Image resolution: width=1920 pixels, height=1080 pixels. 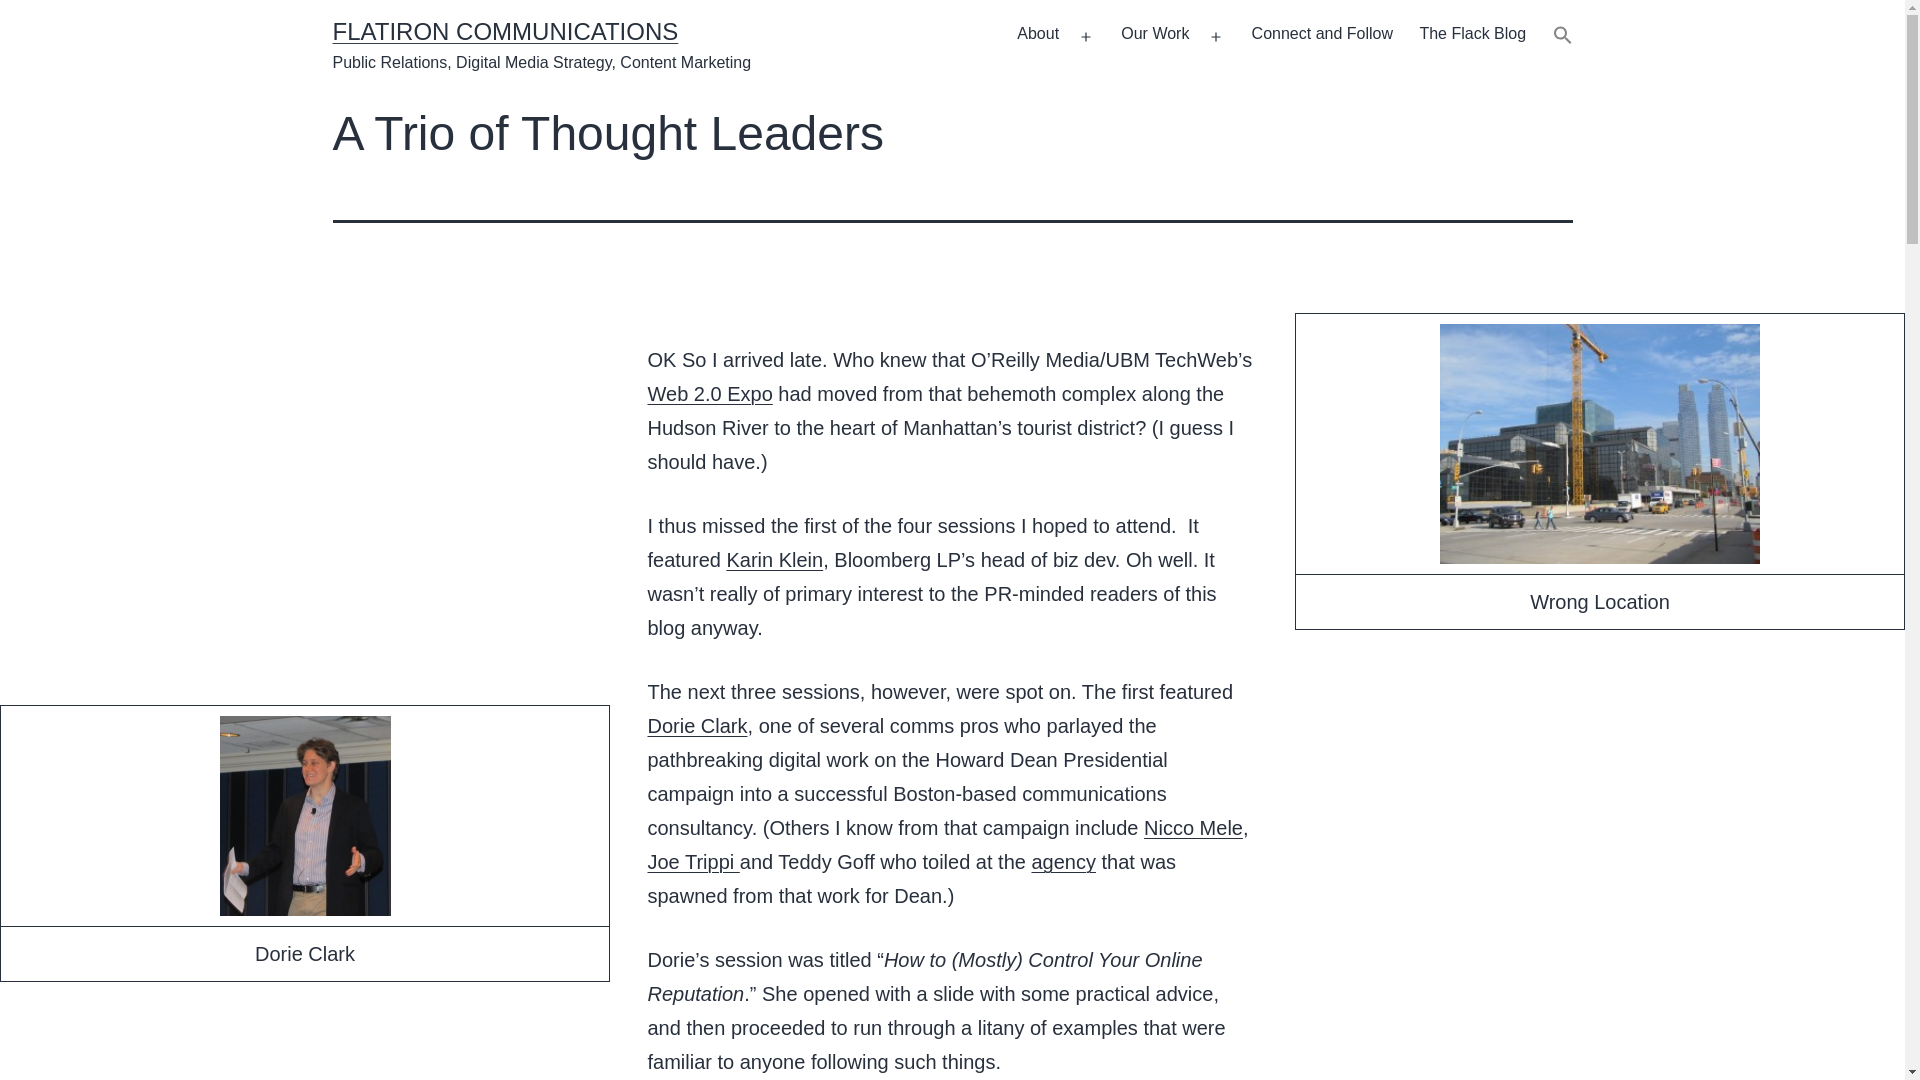 What do you see at coordinates (1193, 828) in the screenshot?
I see `Nicco Mele` at bounding box center [1193, 828].